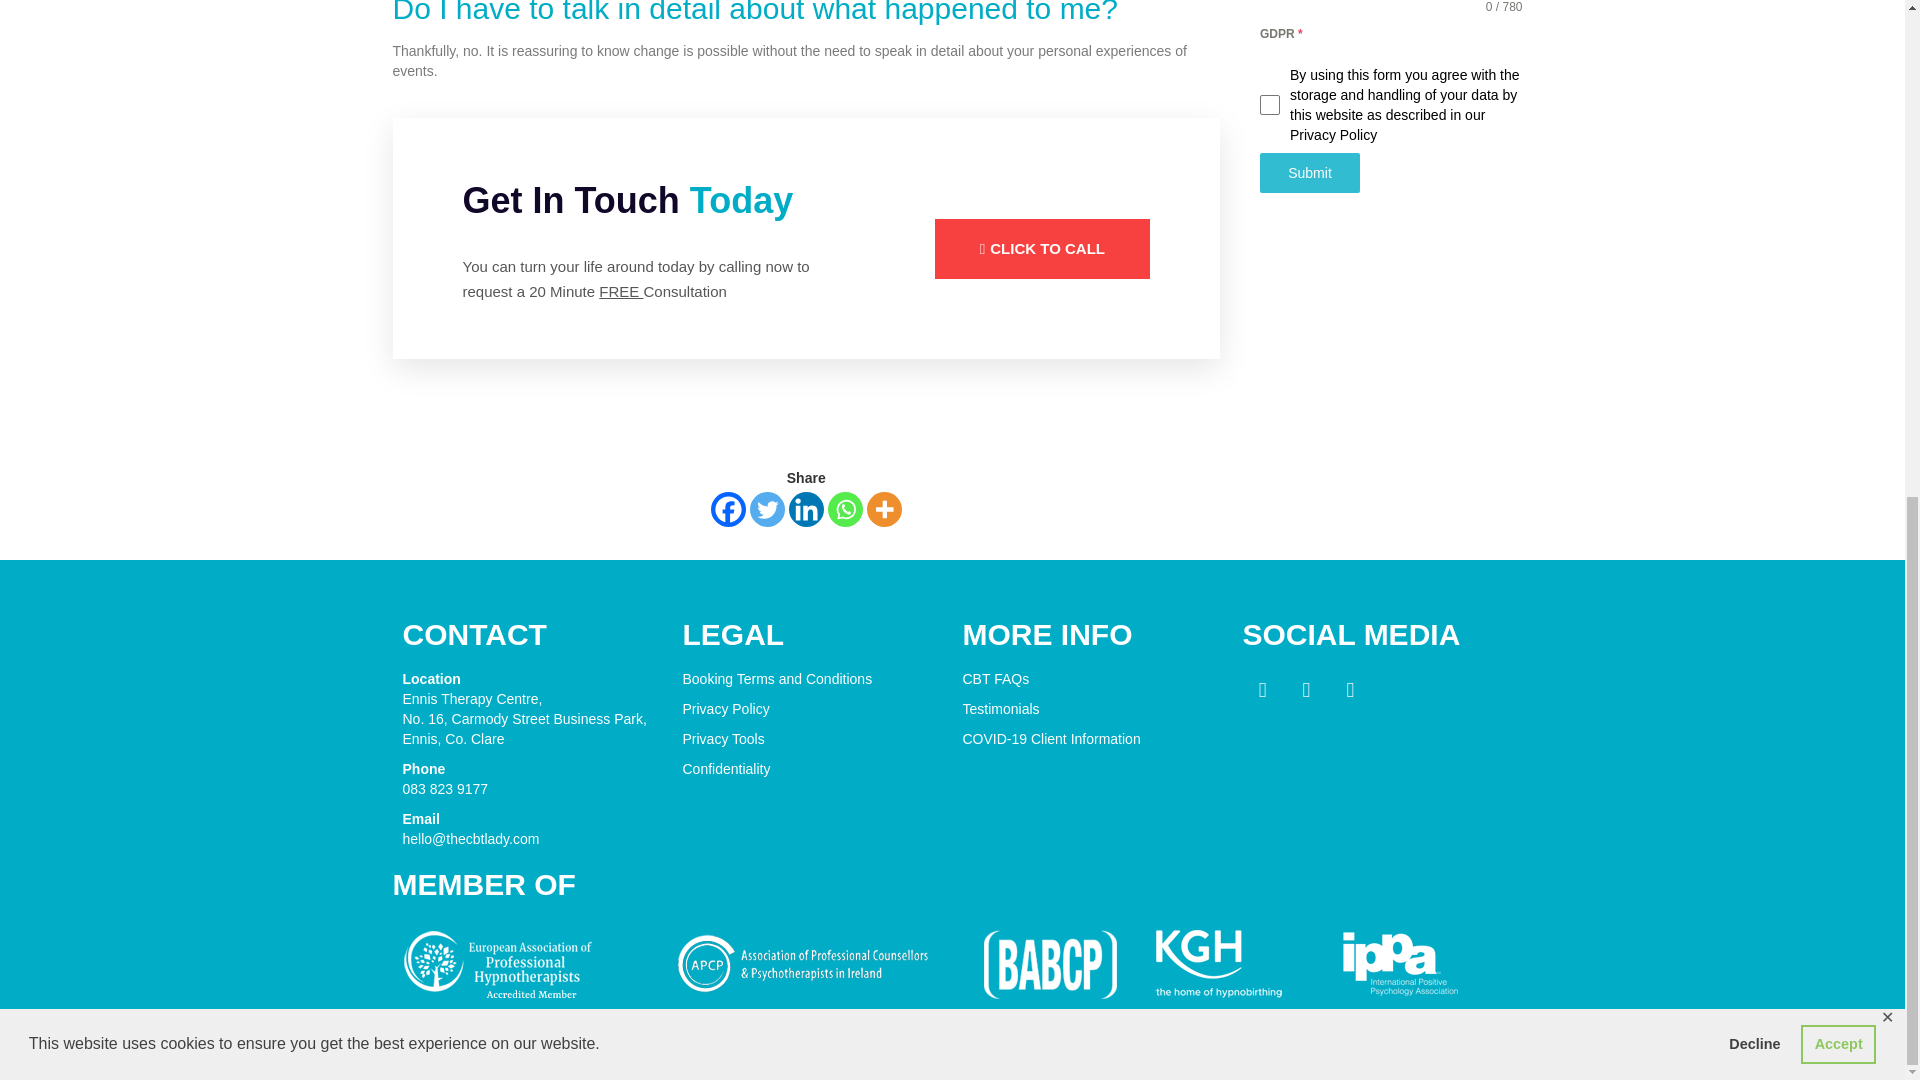 The height and width of the screenshot is (1080, 1920). Describe the element at coordinates (728, 510) in the screenshot. I see `Facebook` at that location.